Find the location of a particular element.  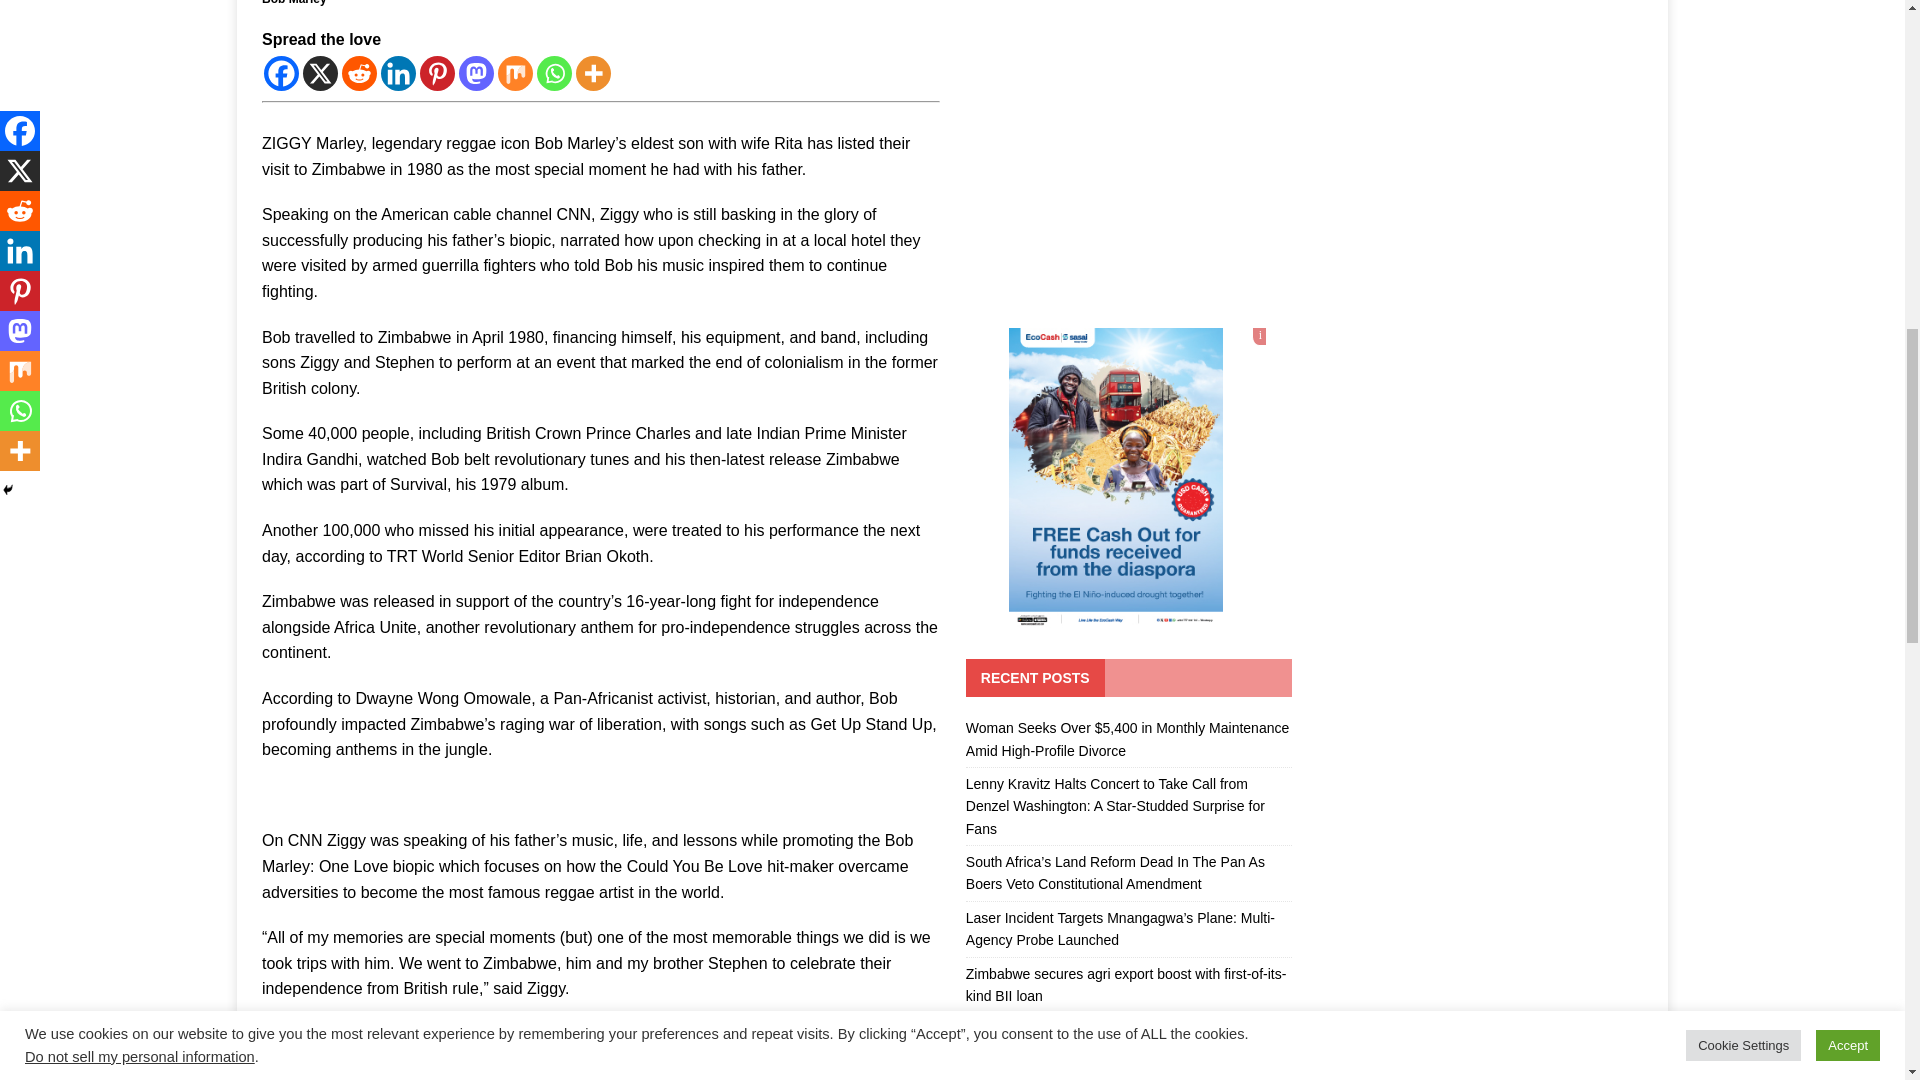

Facebook is located at coordinates (282, 73).